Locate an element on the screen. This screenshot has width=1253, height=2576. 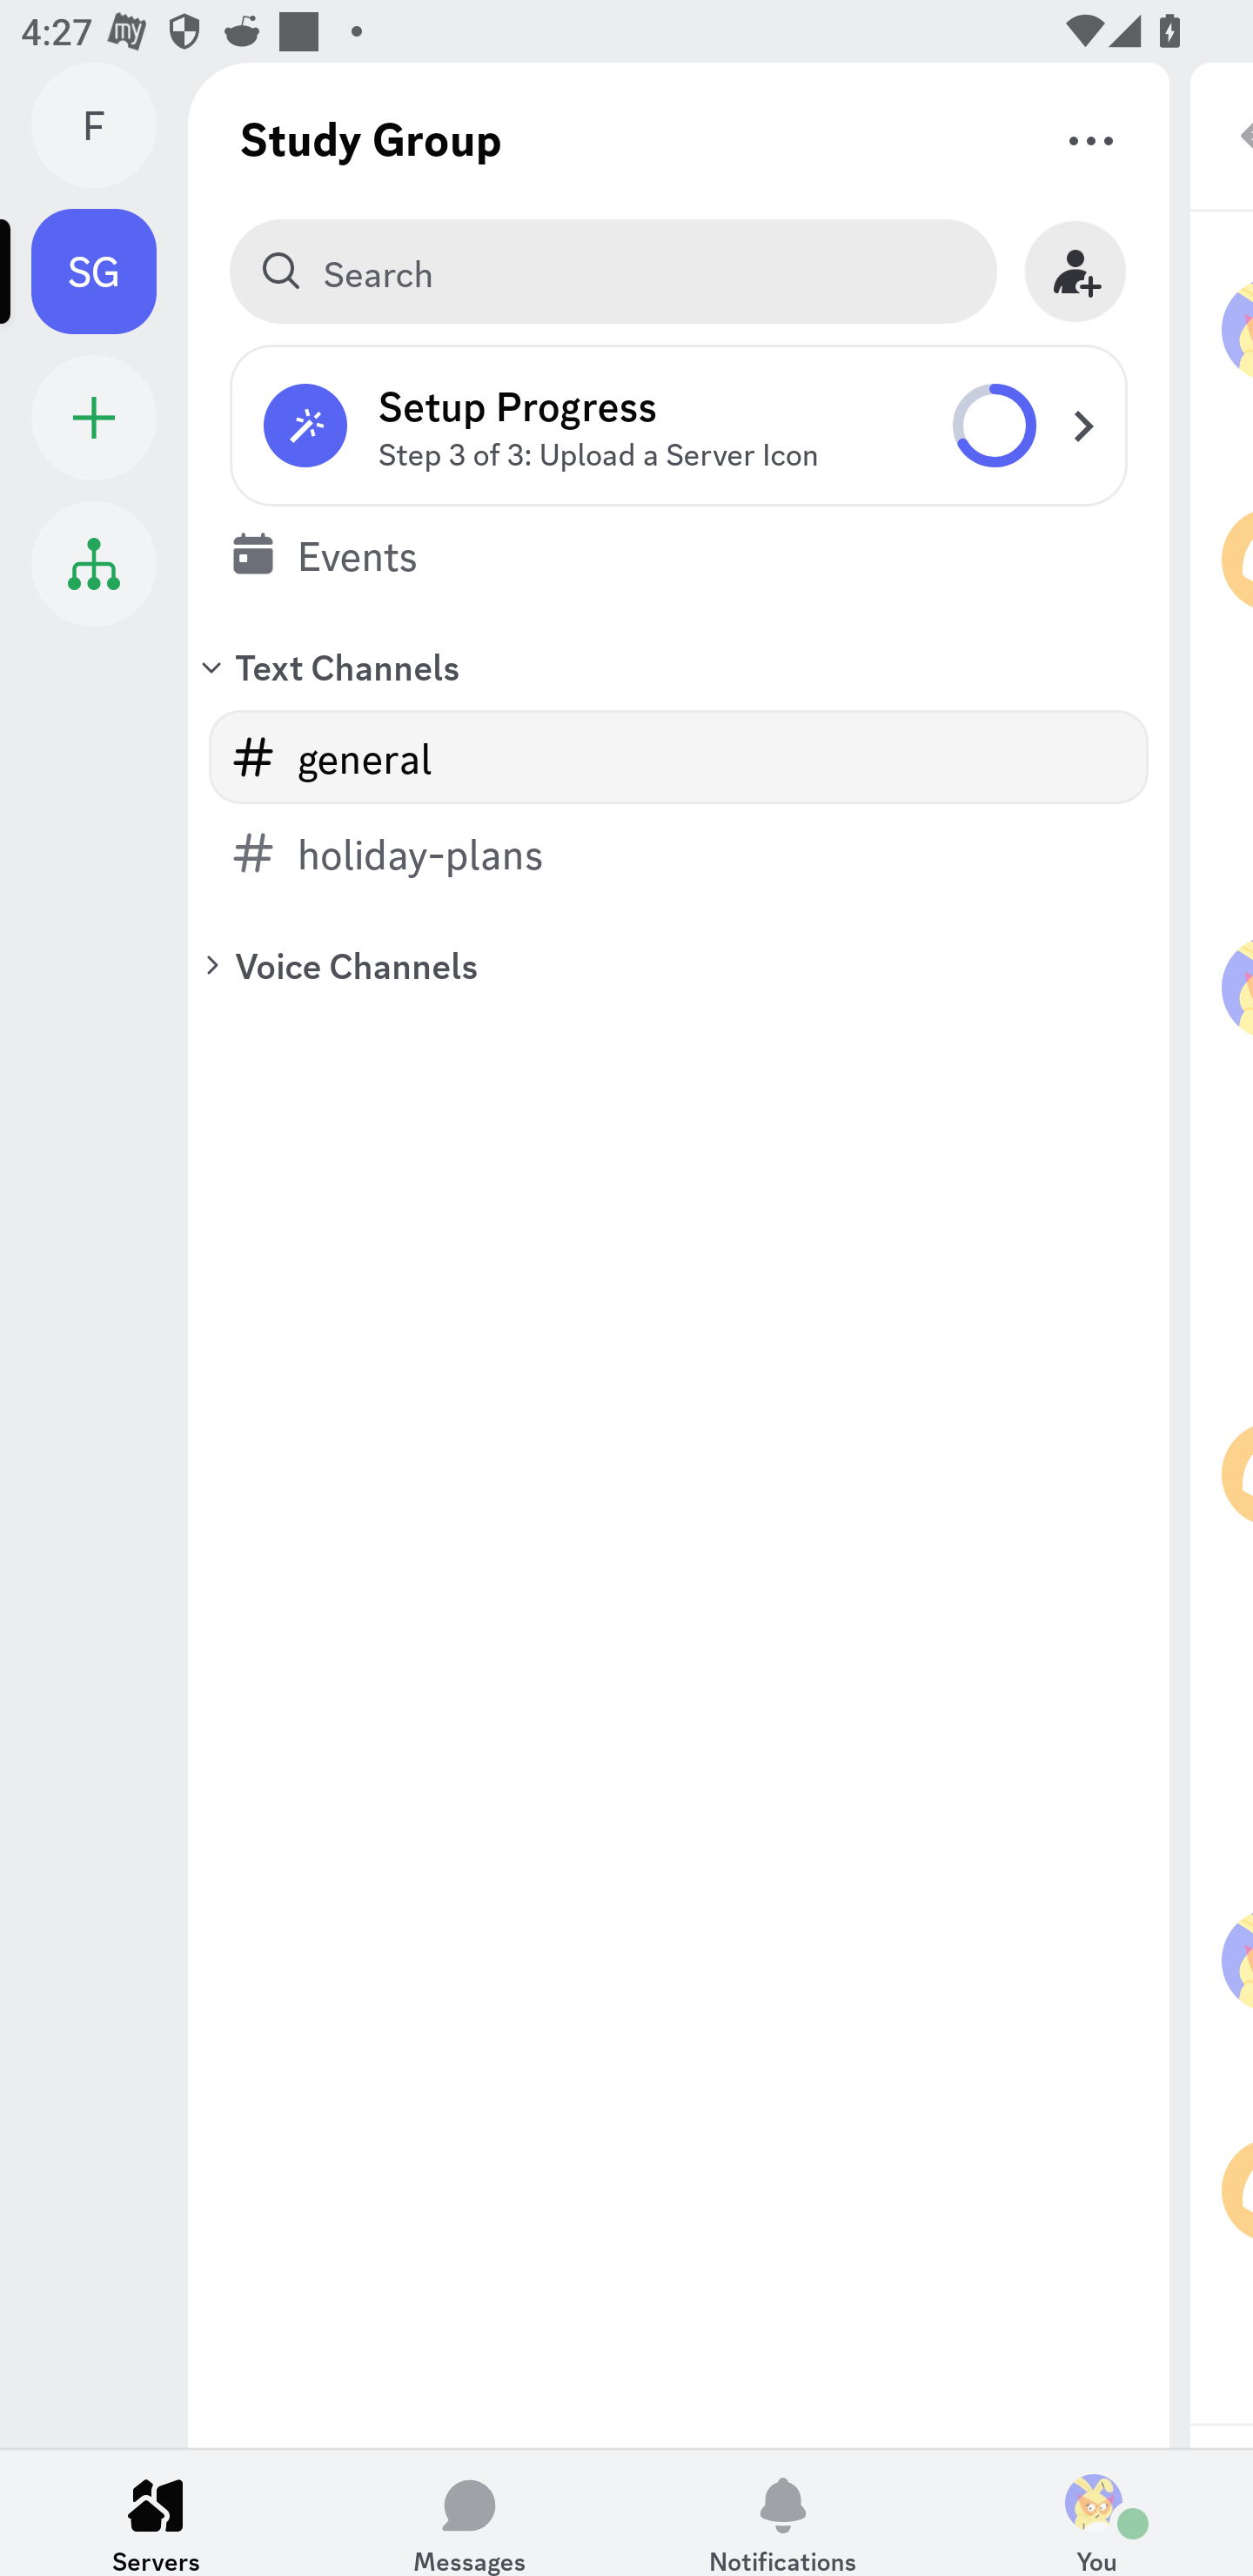
Servers is located at coordinates (157, 2512).